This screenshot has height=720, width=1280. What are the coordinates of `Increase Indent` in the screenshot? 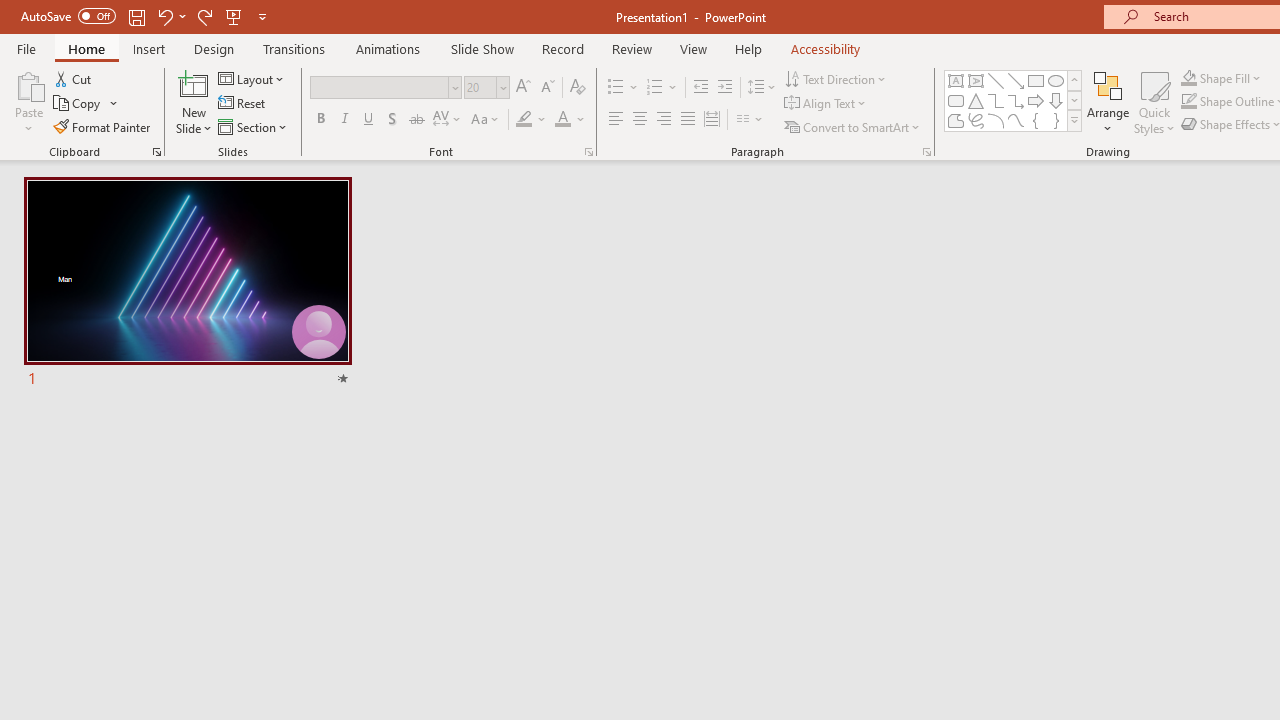 It's located at (725, 88).